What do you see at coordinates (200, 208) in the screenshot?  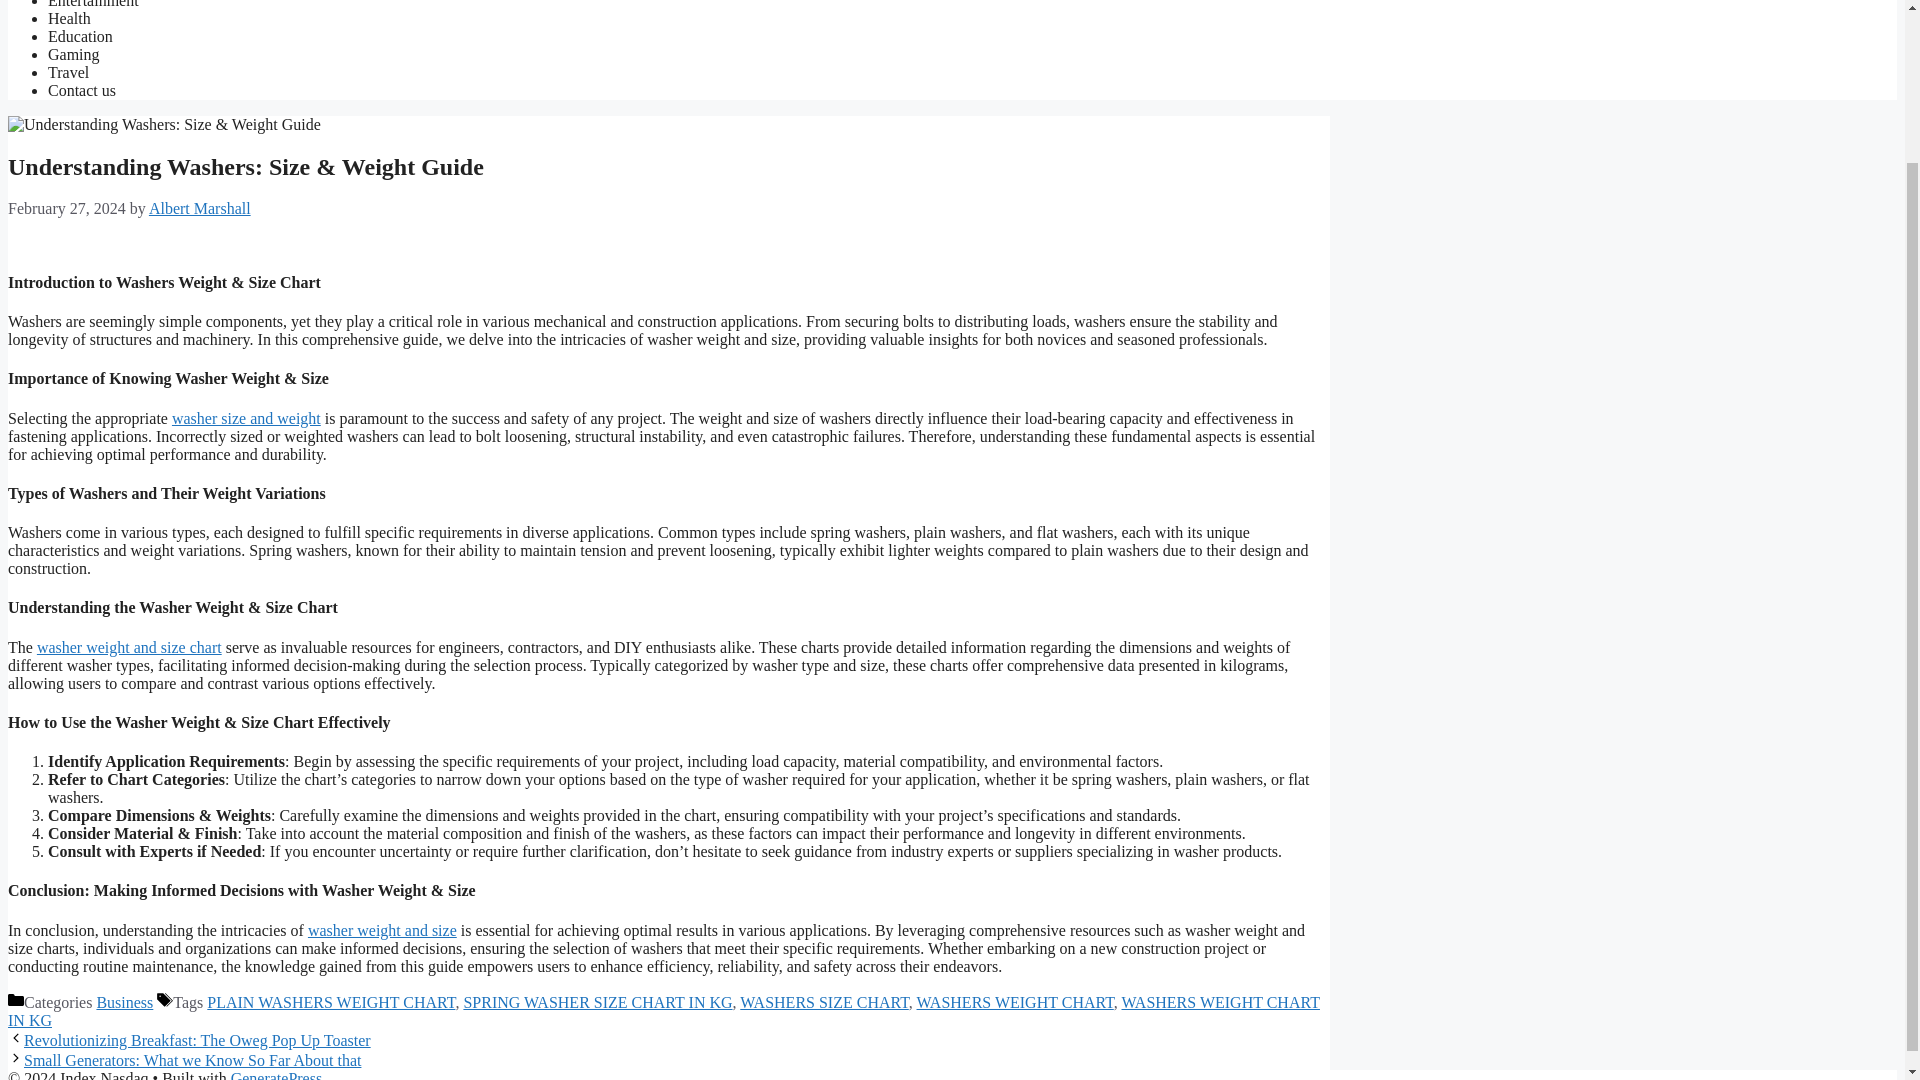 I see `Albert Marshall` at bounding box center [200, 208].